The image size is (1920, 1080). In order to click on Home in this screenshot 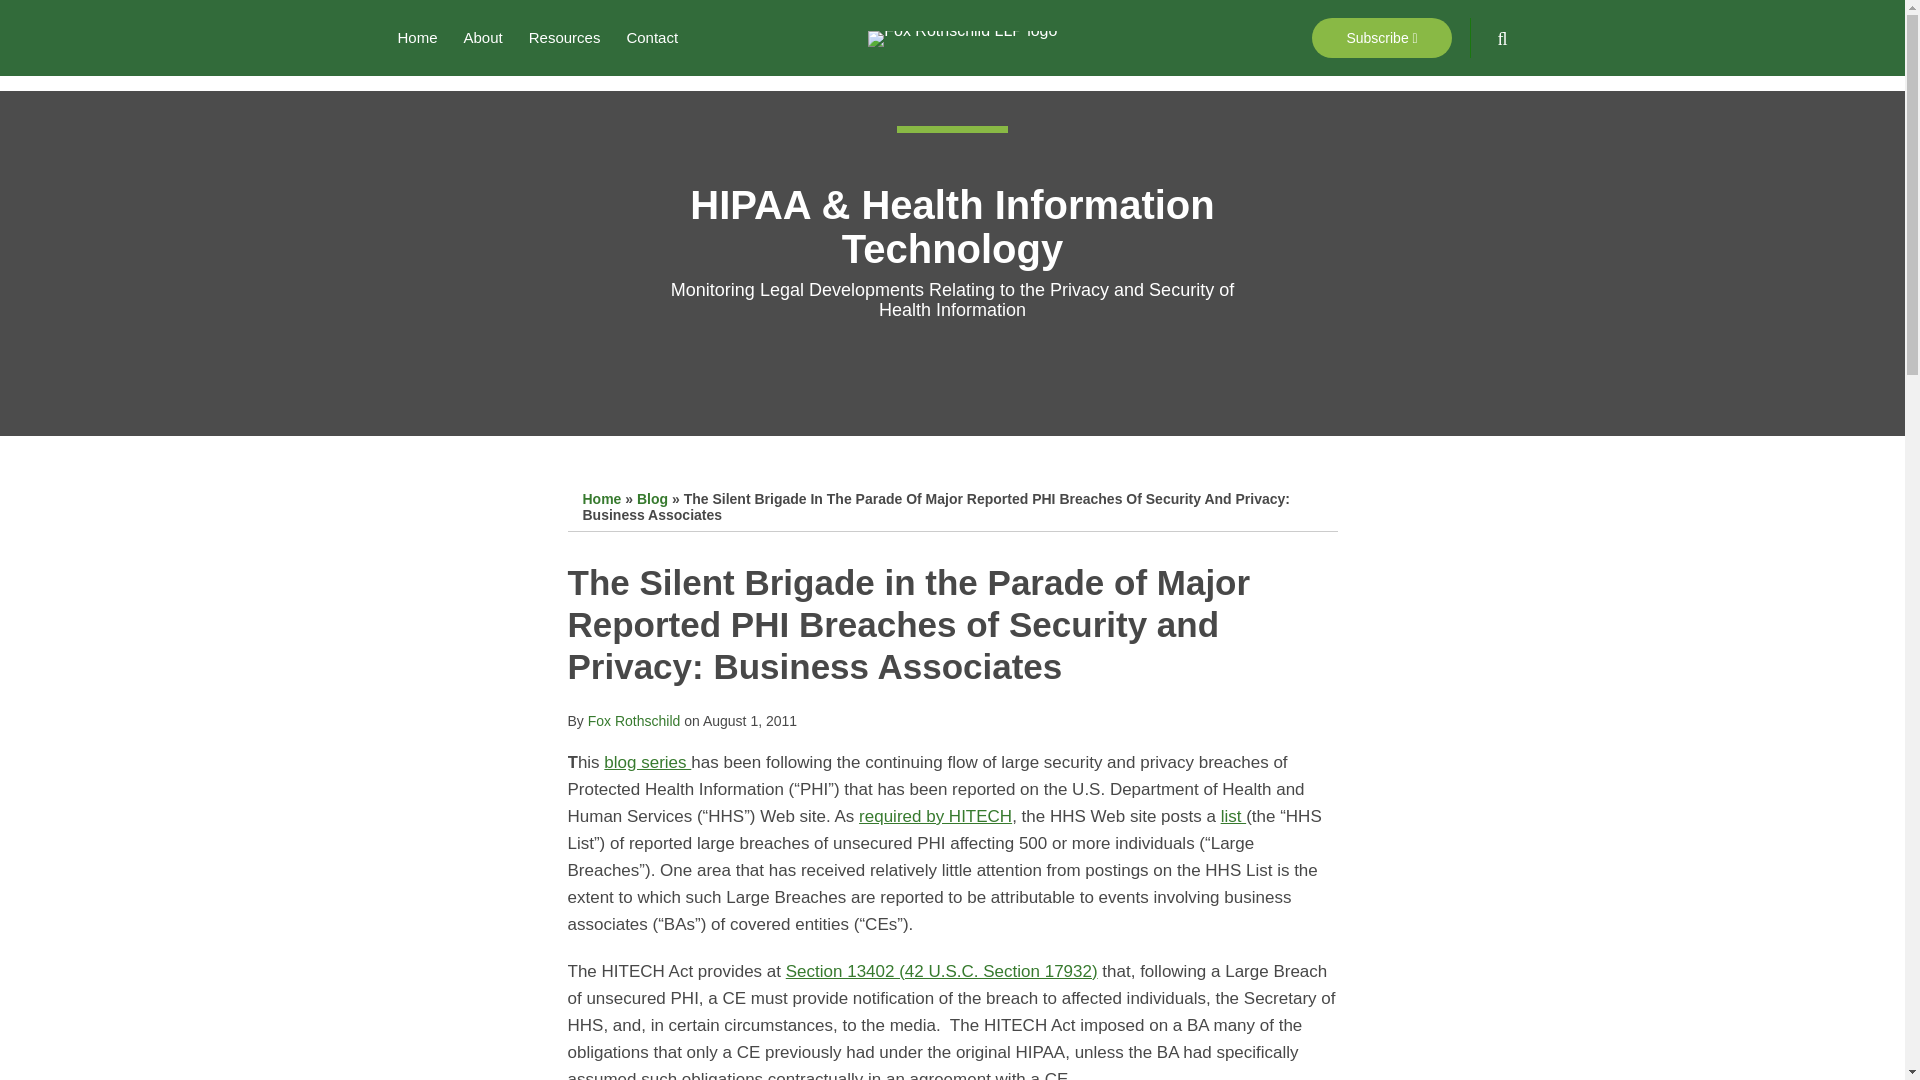, I will do `click(600, 498)`.